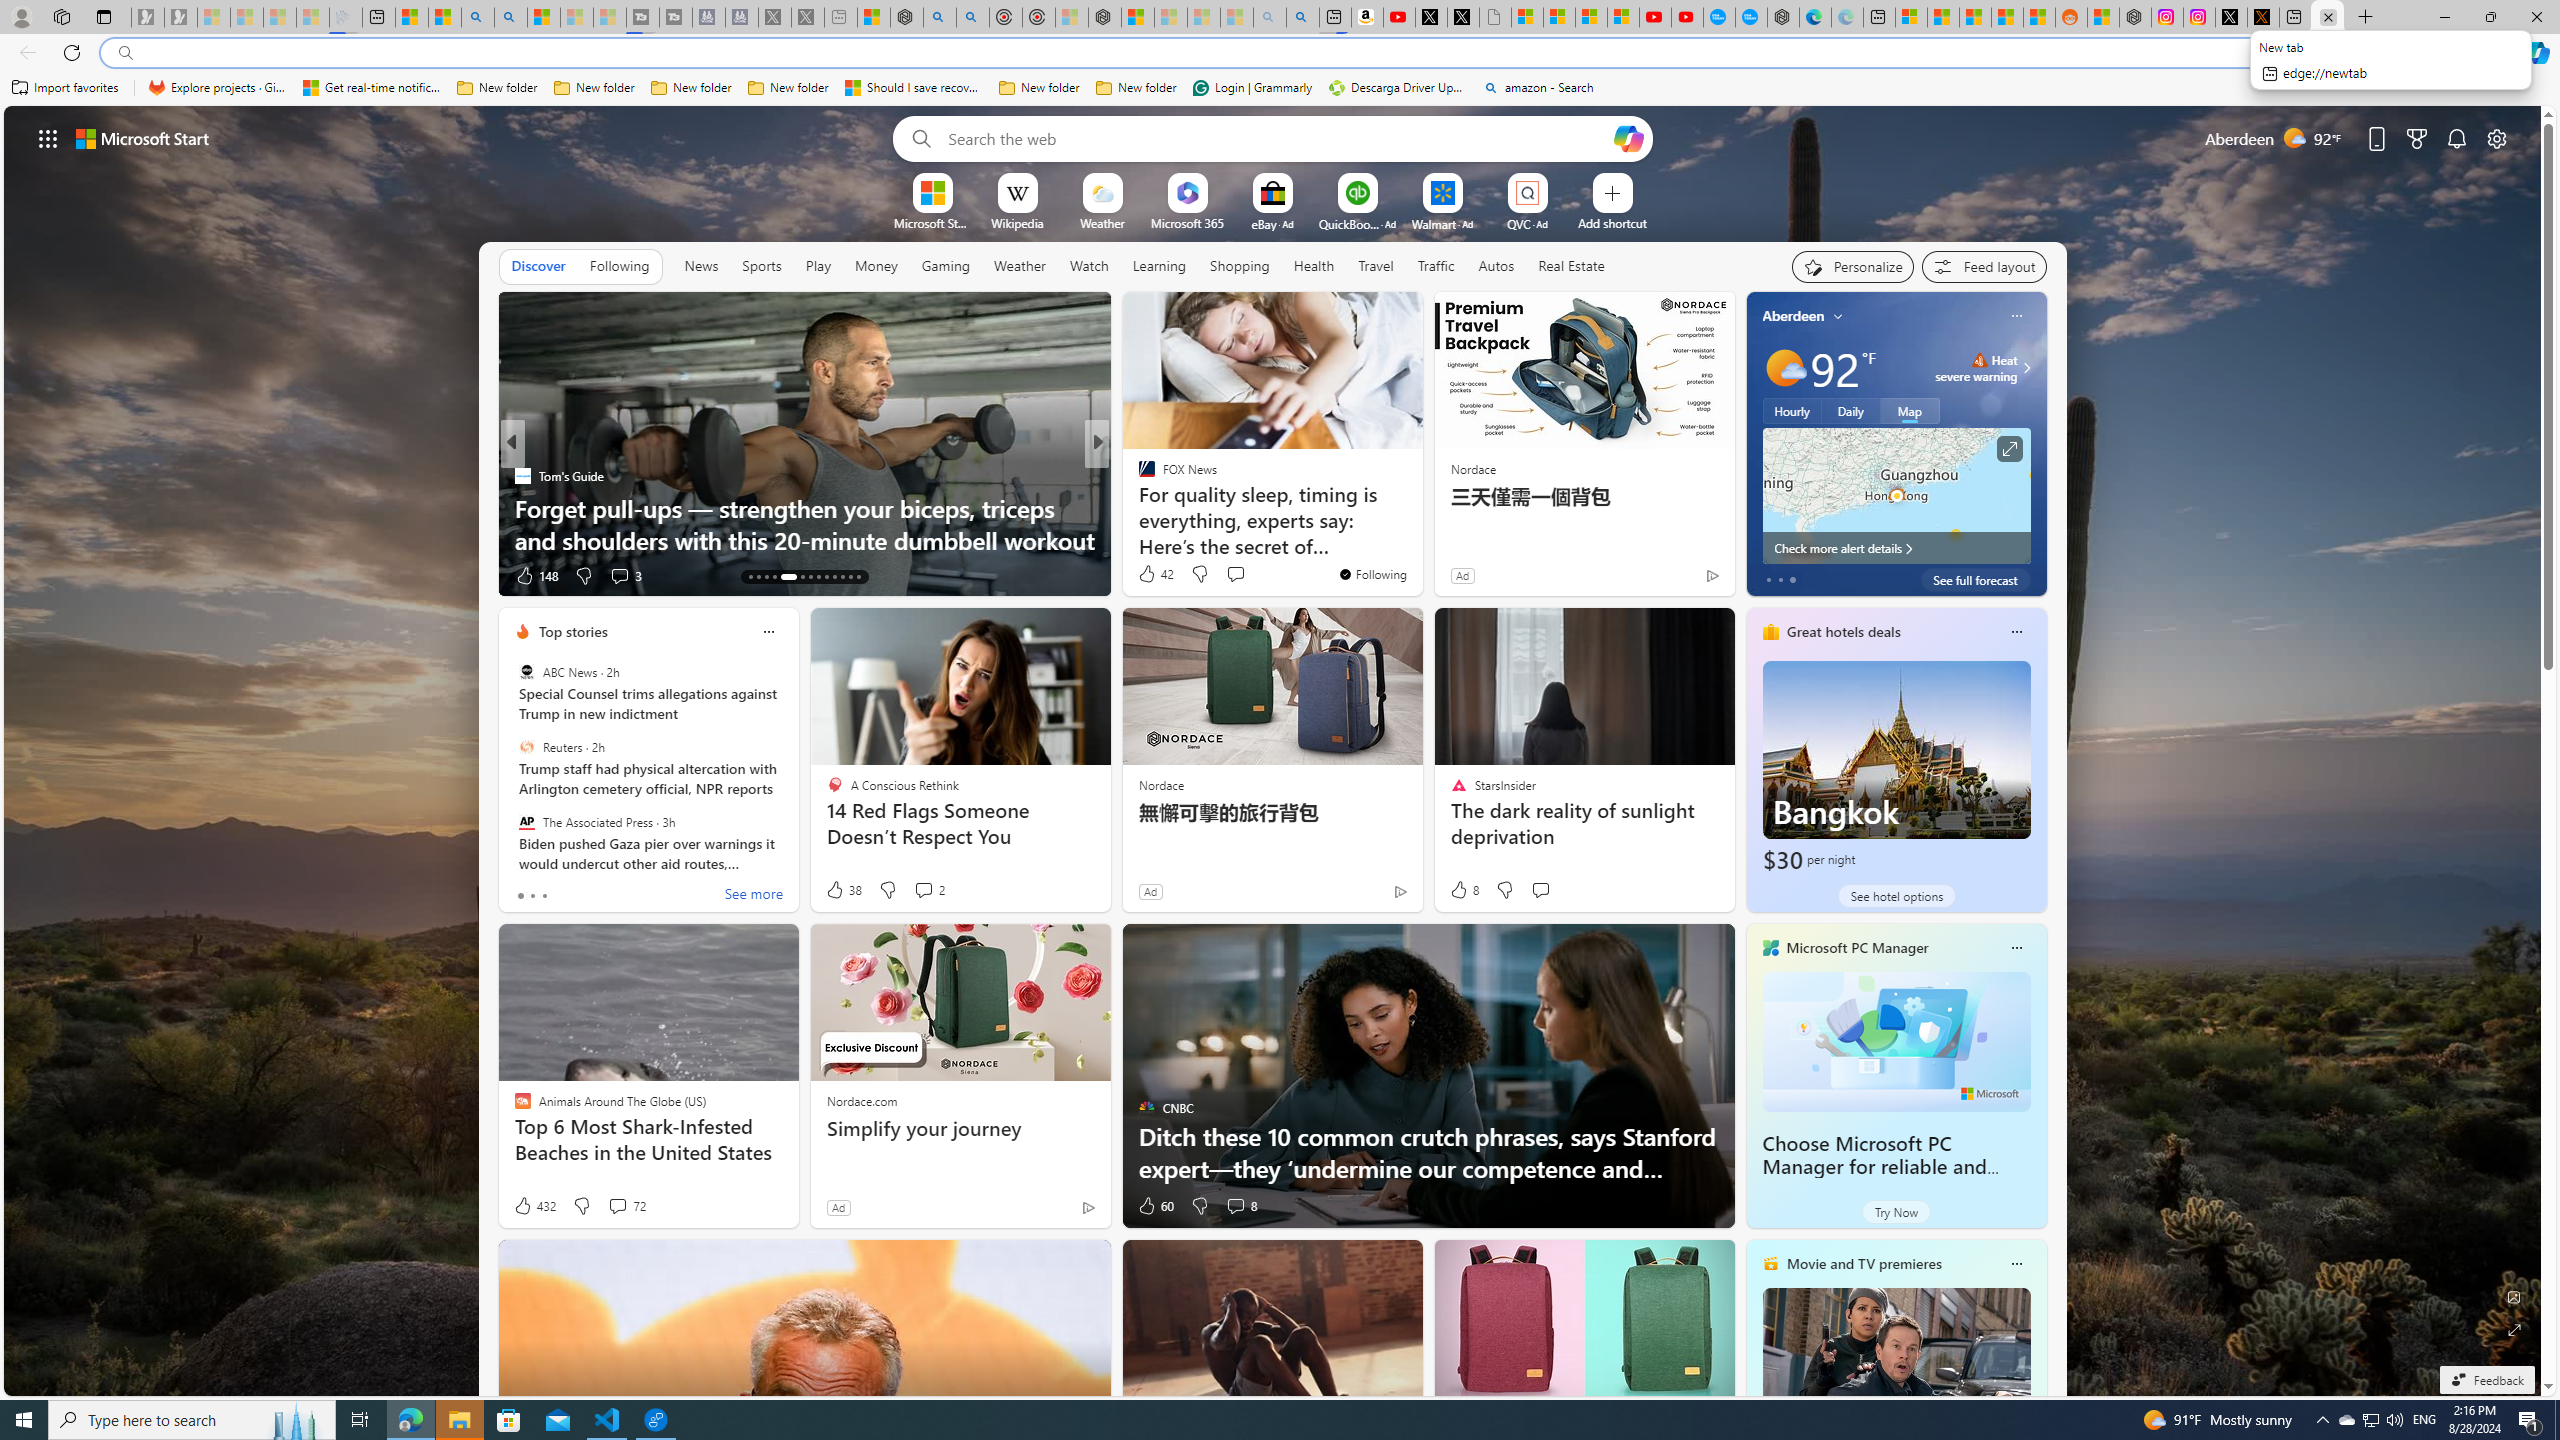 Image resolution: width=2560 pixels, height=1440 pixels. I want to click on View comments 72 Comment, so click(616, 1206).